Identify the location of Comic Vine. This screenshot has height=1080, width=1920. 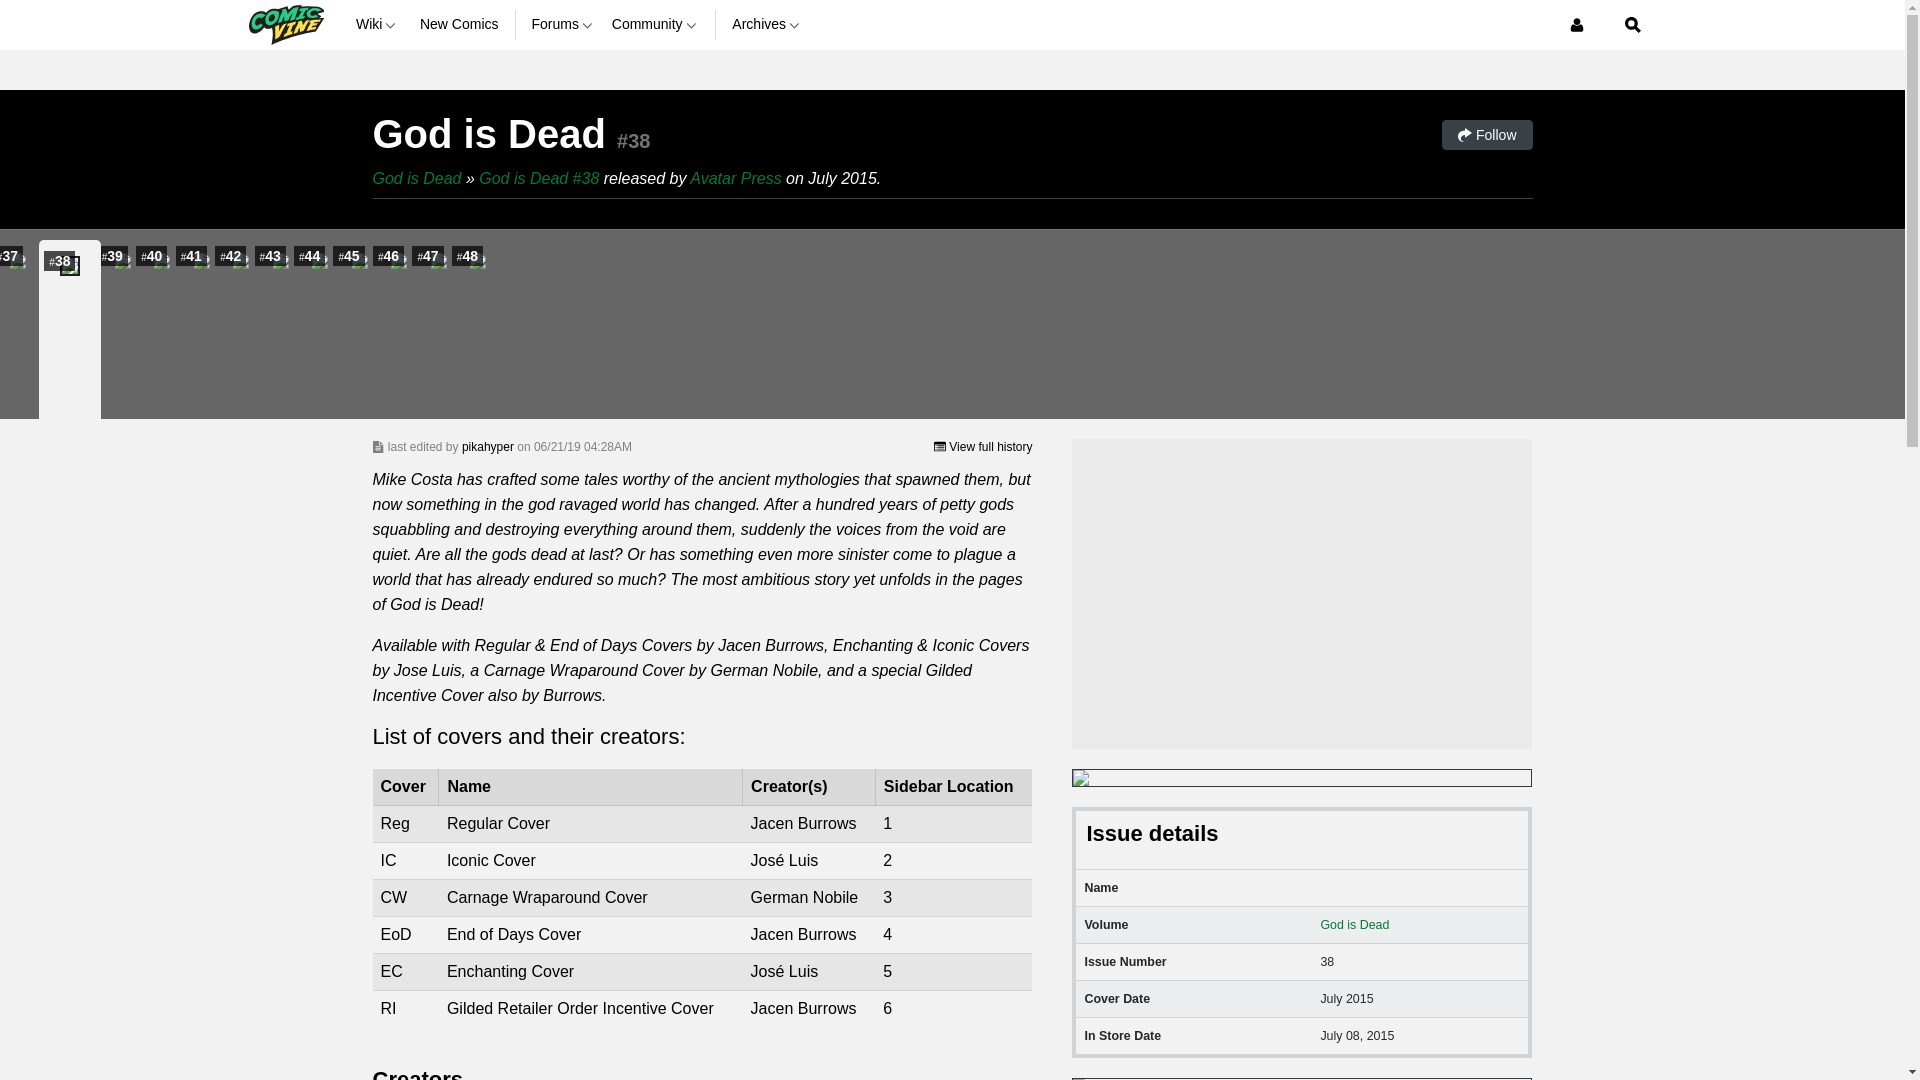
(284, 24).